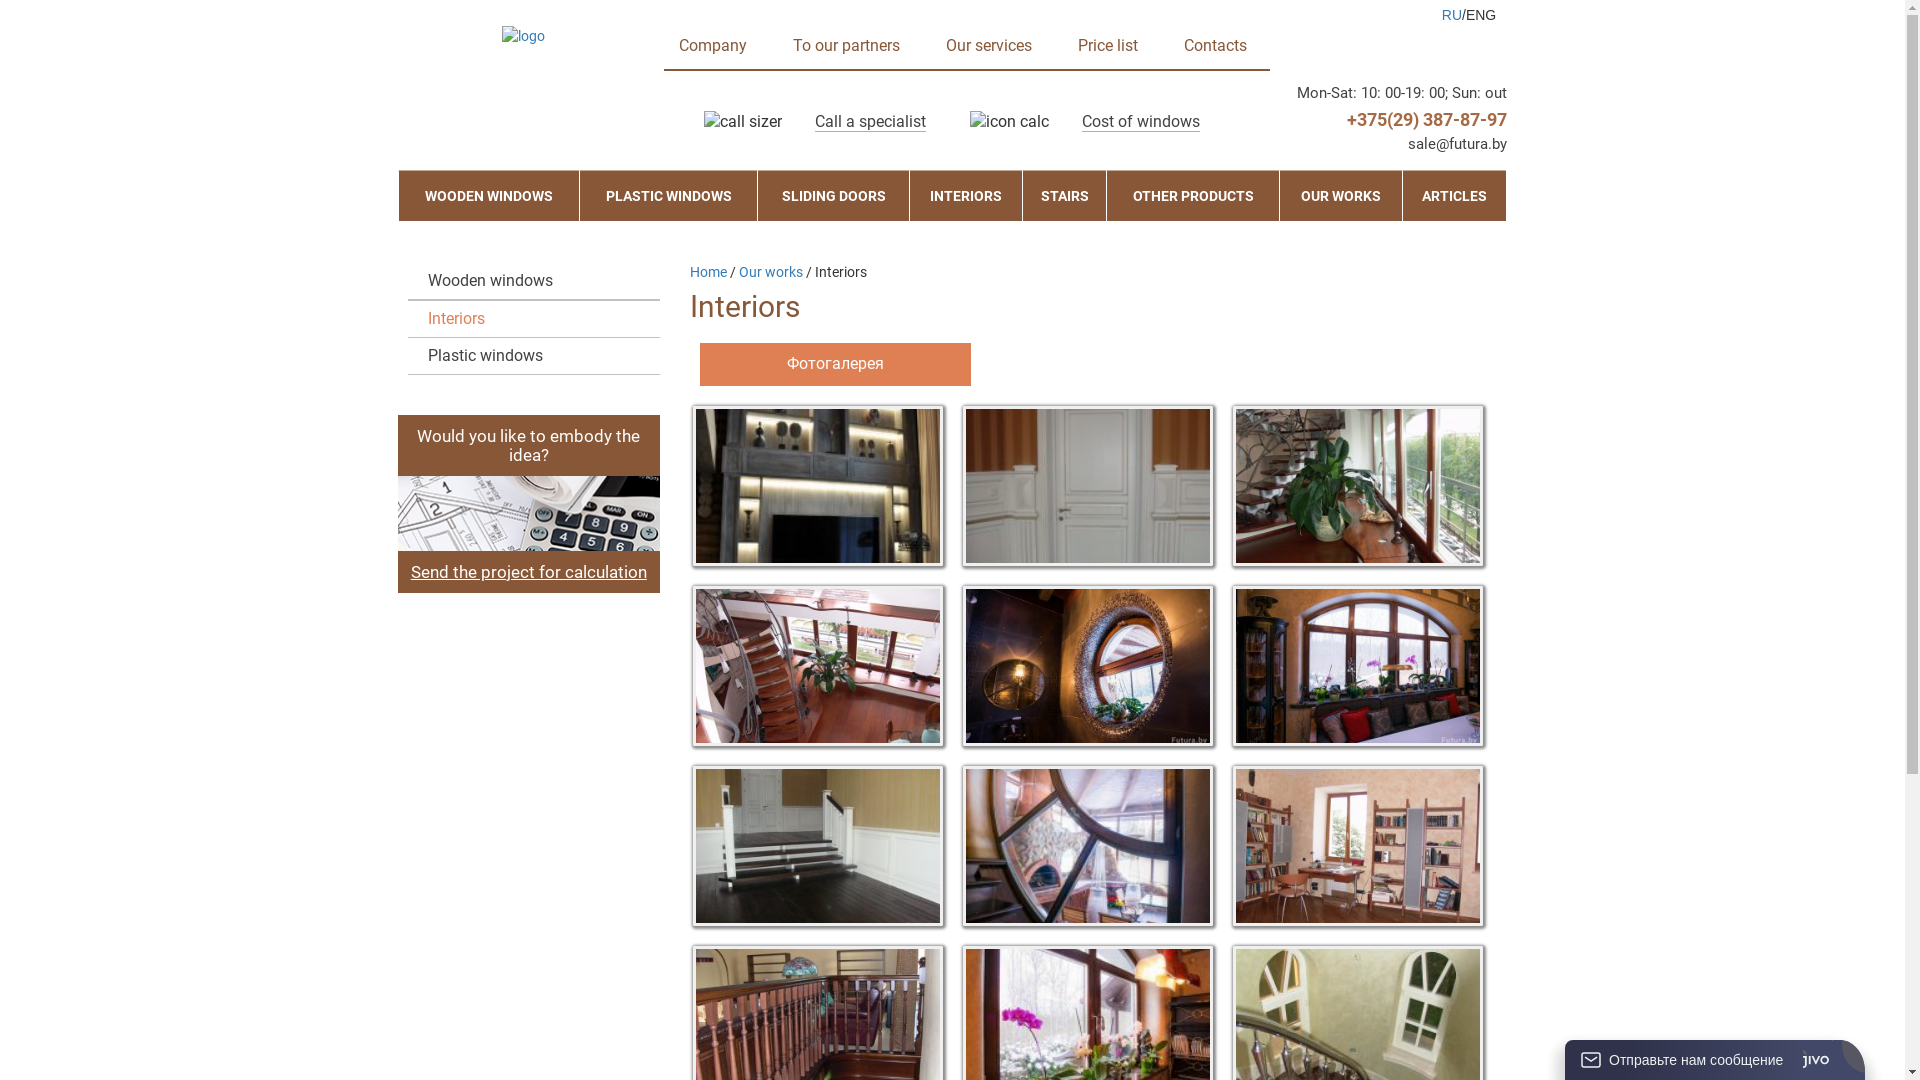 This screenshot has height=1080, width=1920. What do you see at coordinates (669, 196) in the screenshot?
I see `PLASTIC WINDOWS` at bounding box center [669, 196].